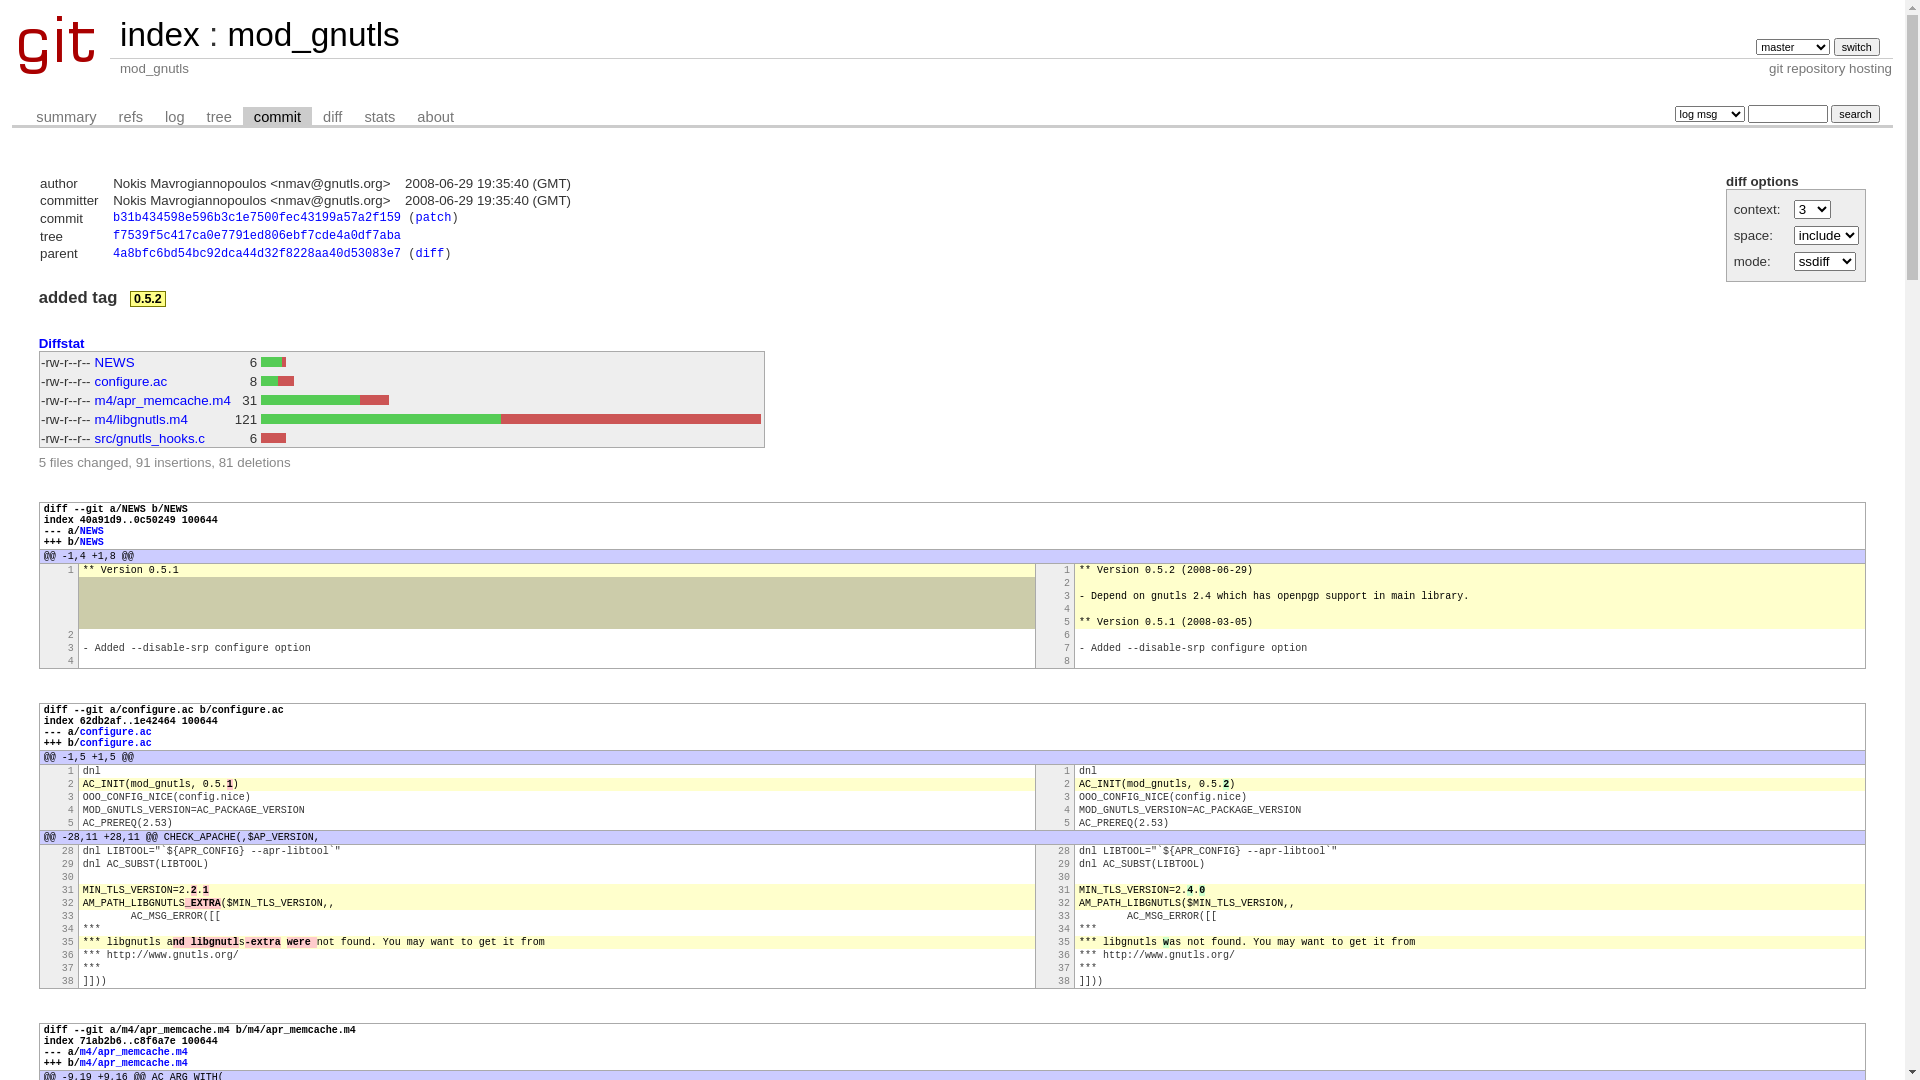  Describe the element at coordinates (1067, 810) in the screenshot. I see `4` at that location.